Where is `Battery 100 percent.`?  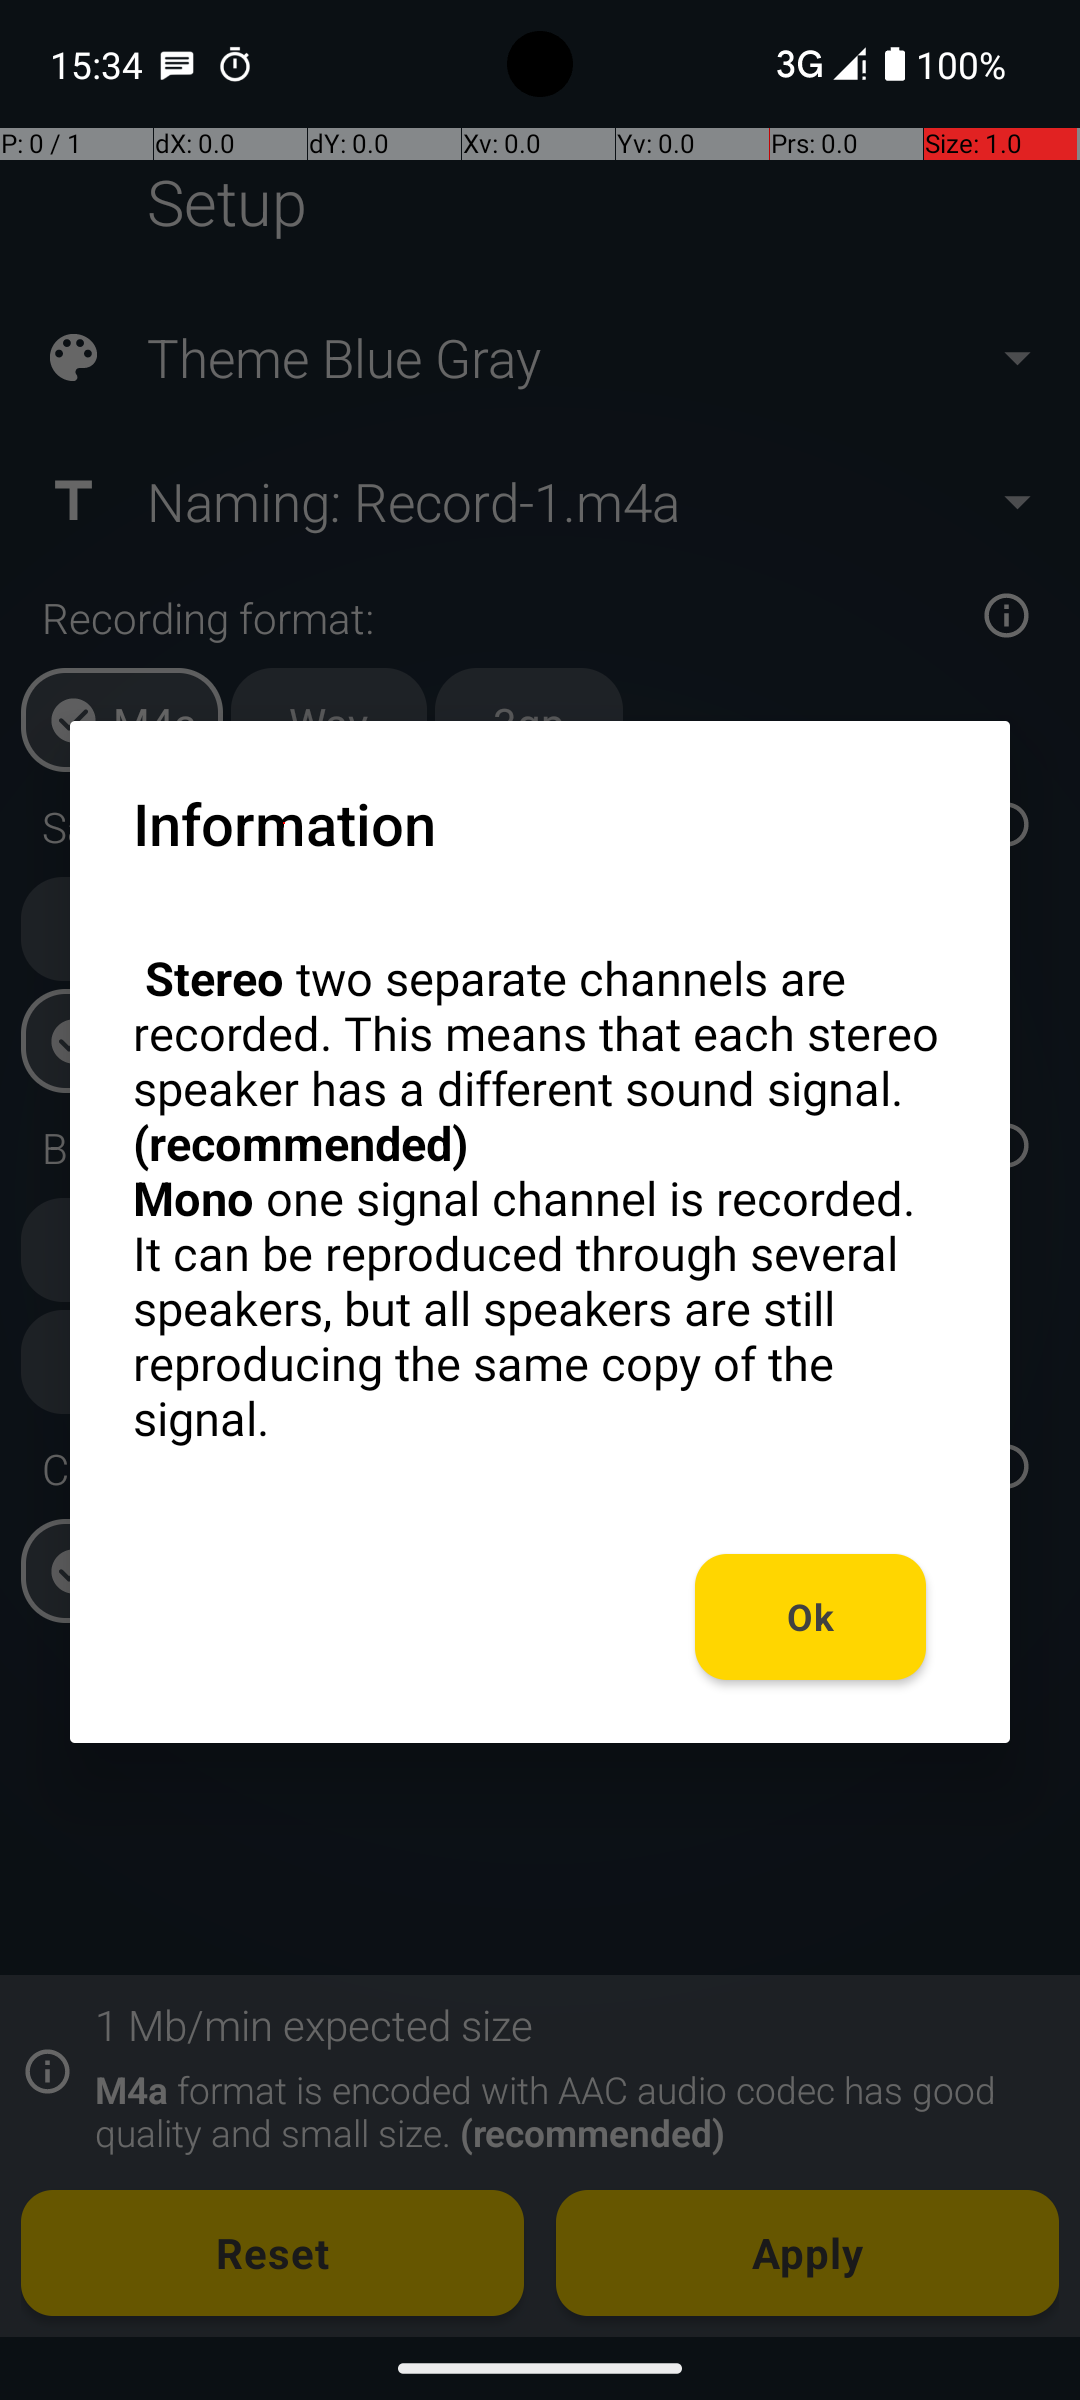
Battery 100 percent. is located at coordinates (946, 64).